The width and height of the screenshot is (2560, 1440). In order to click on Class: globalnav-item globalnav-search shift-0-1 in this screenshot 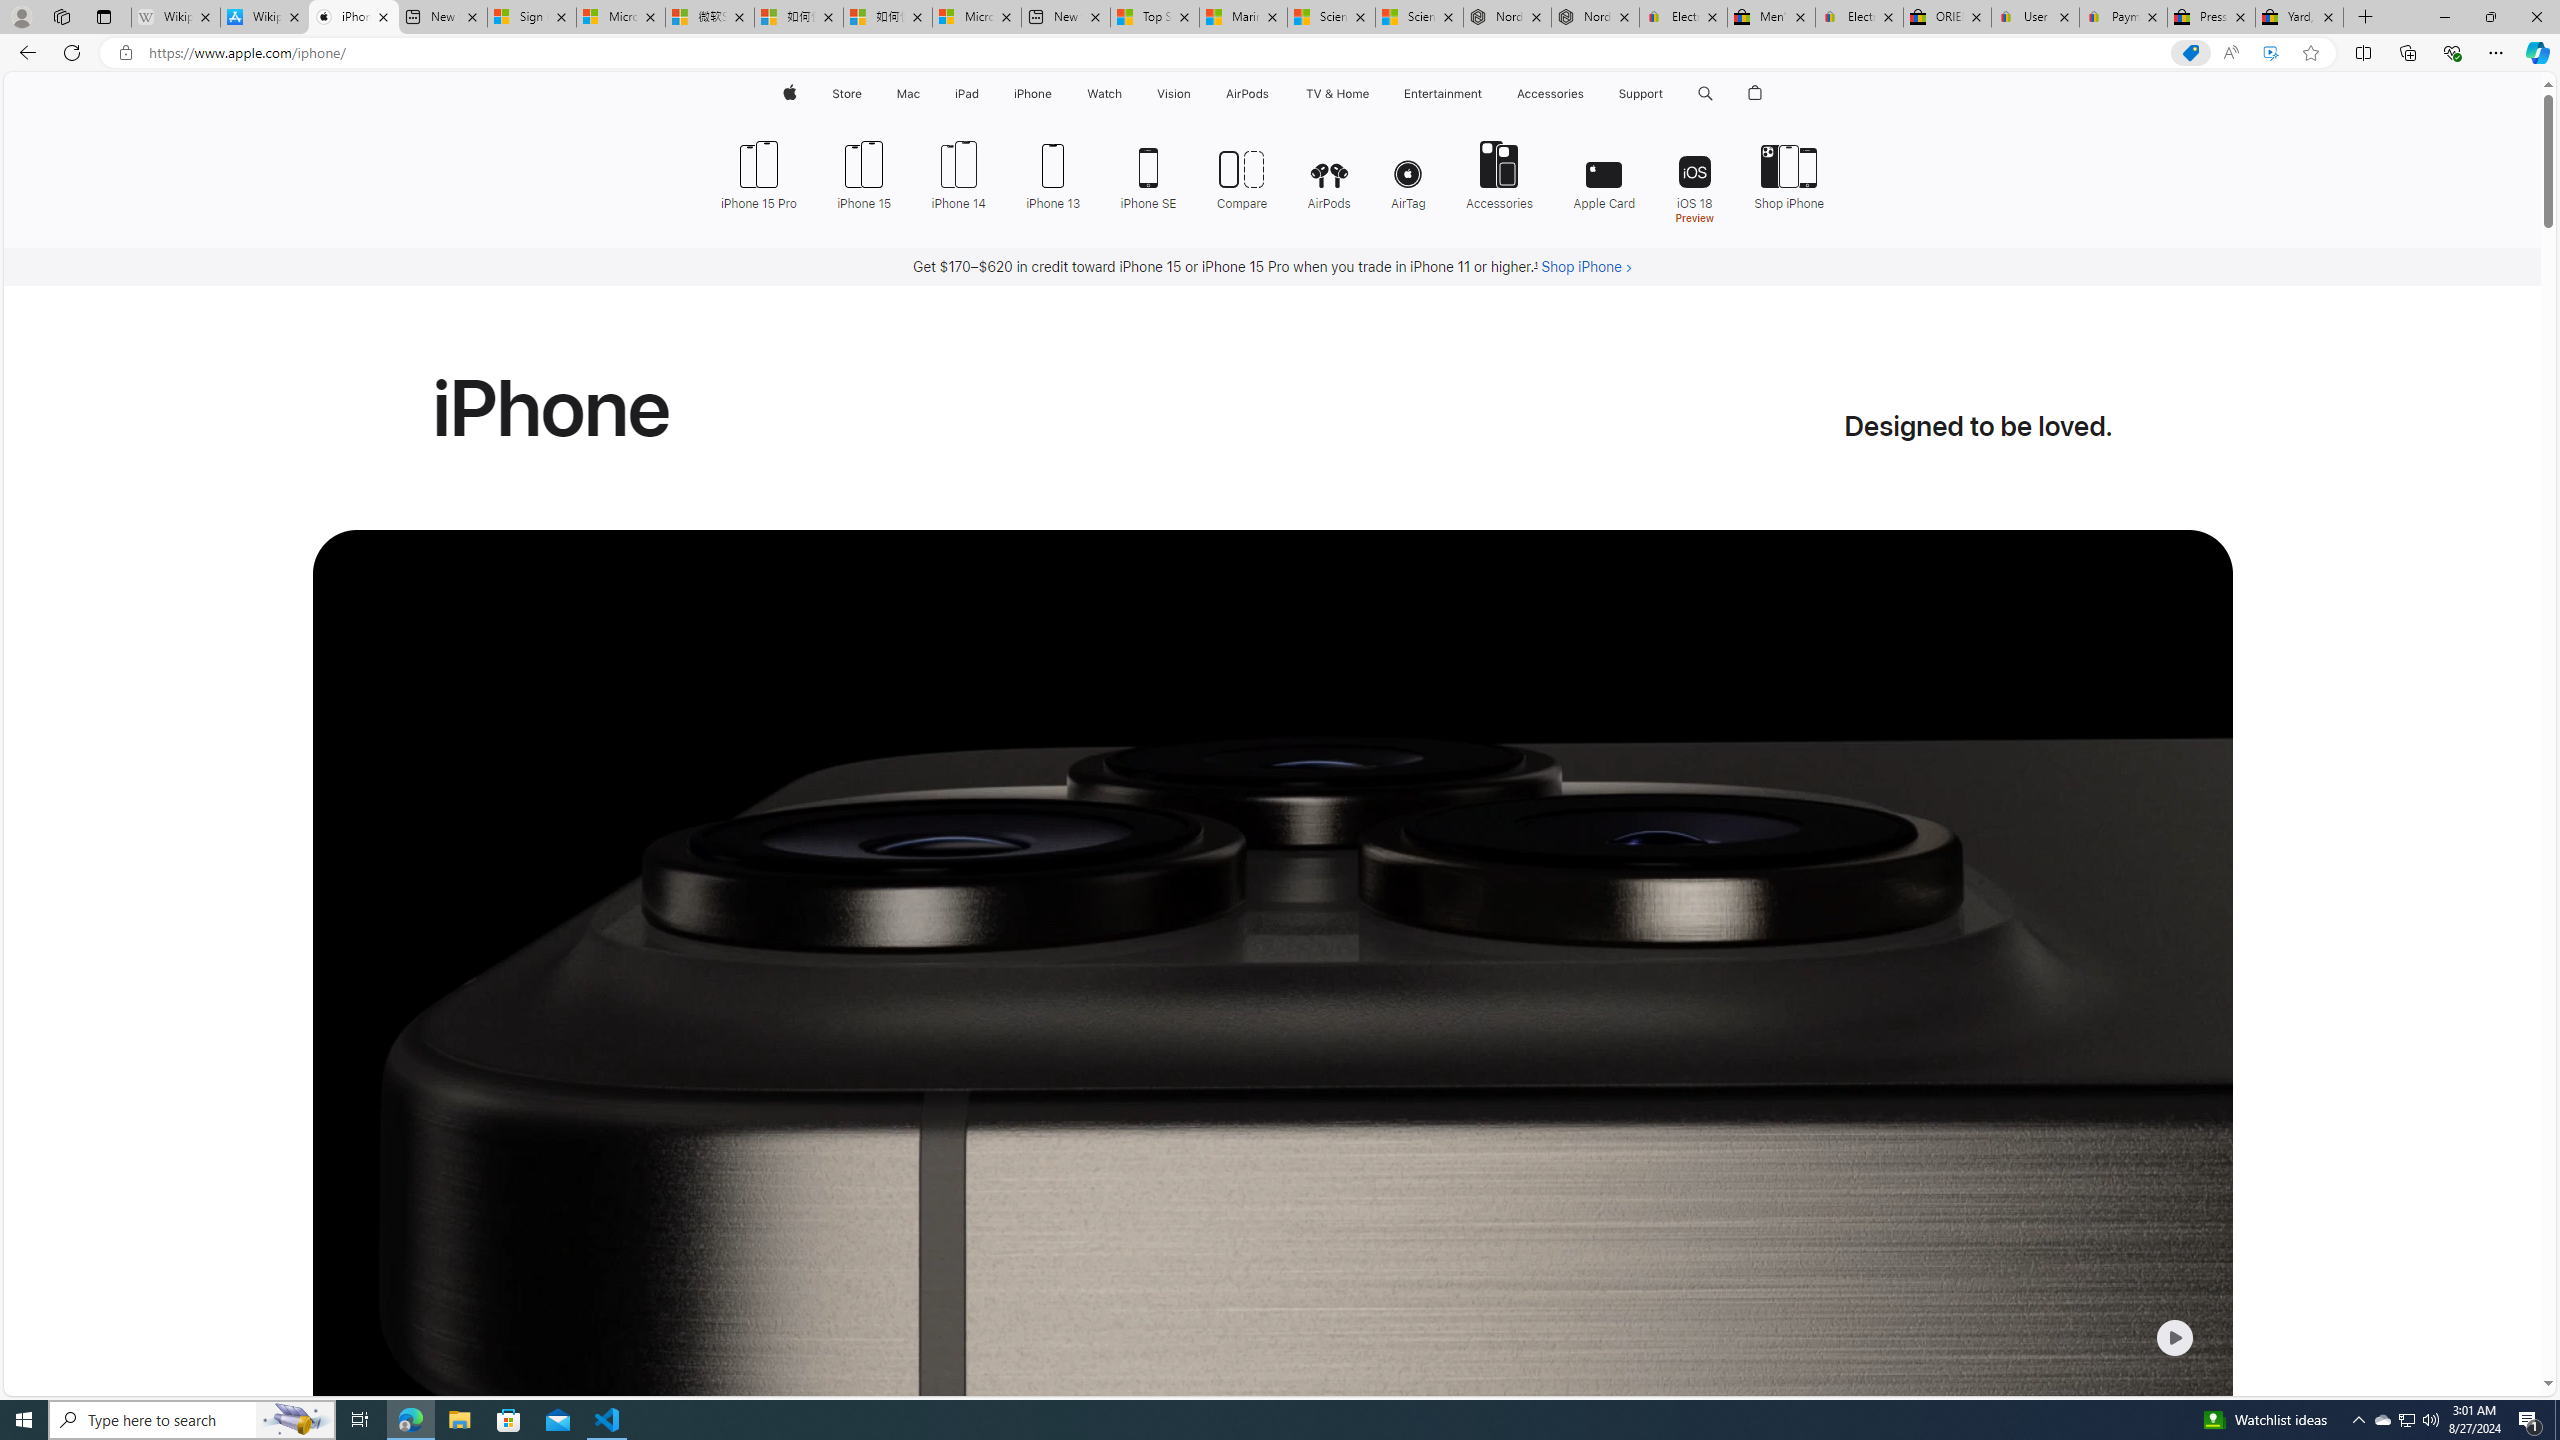, I will do `click(1706, 94)`.